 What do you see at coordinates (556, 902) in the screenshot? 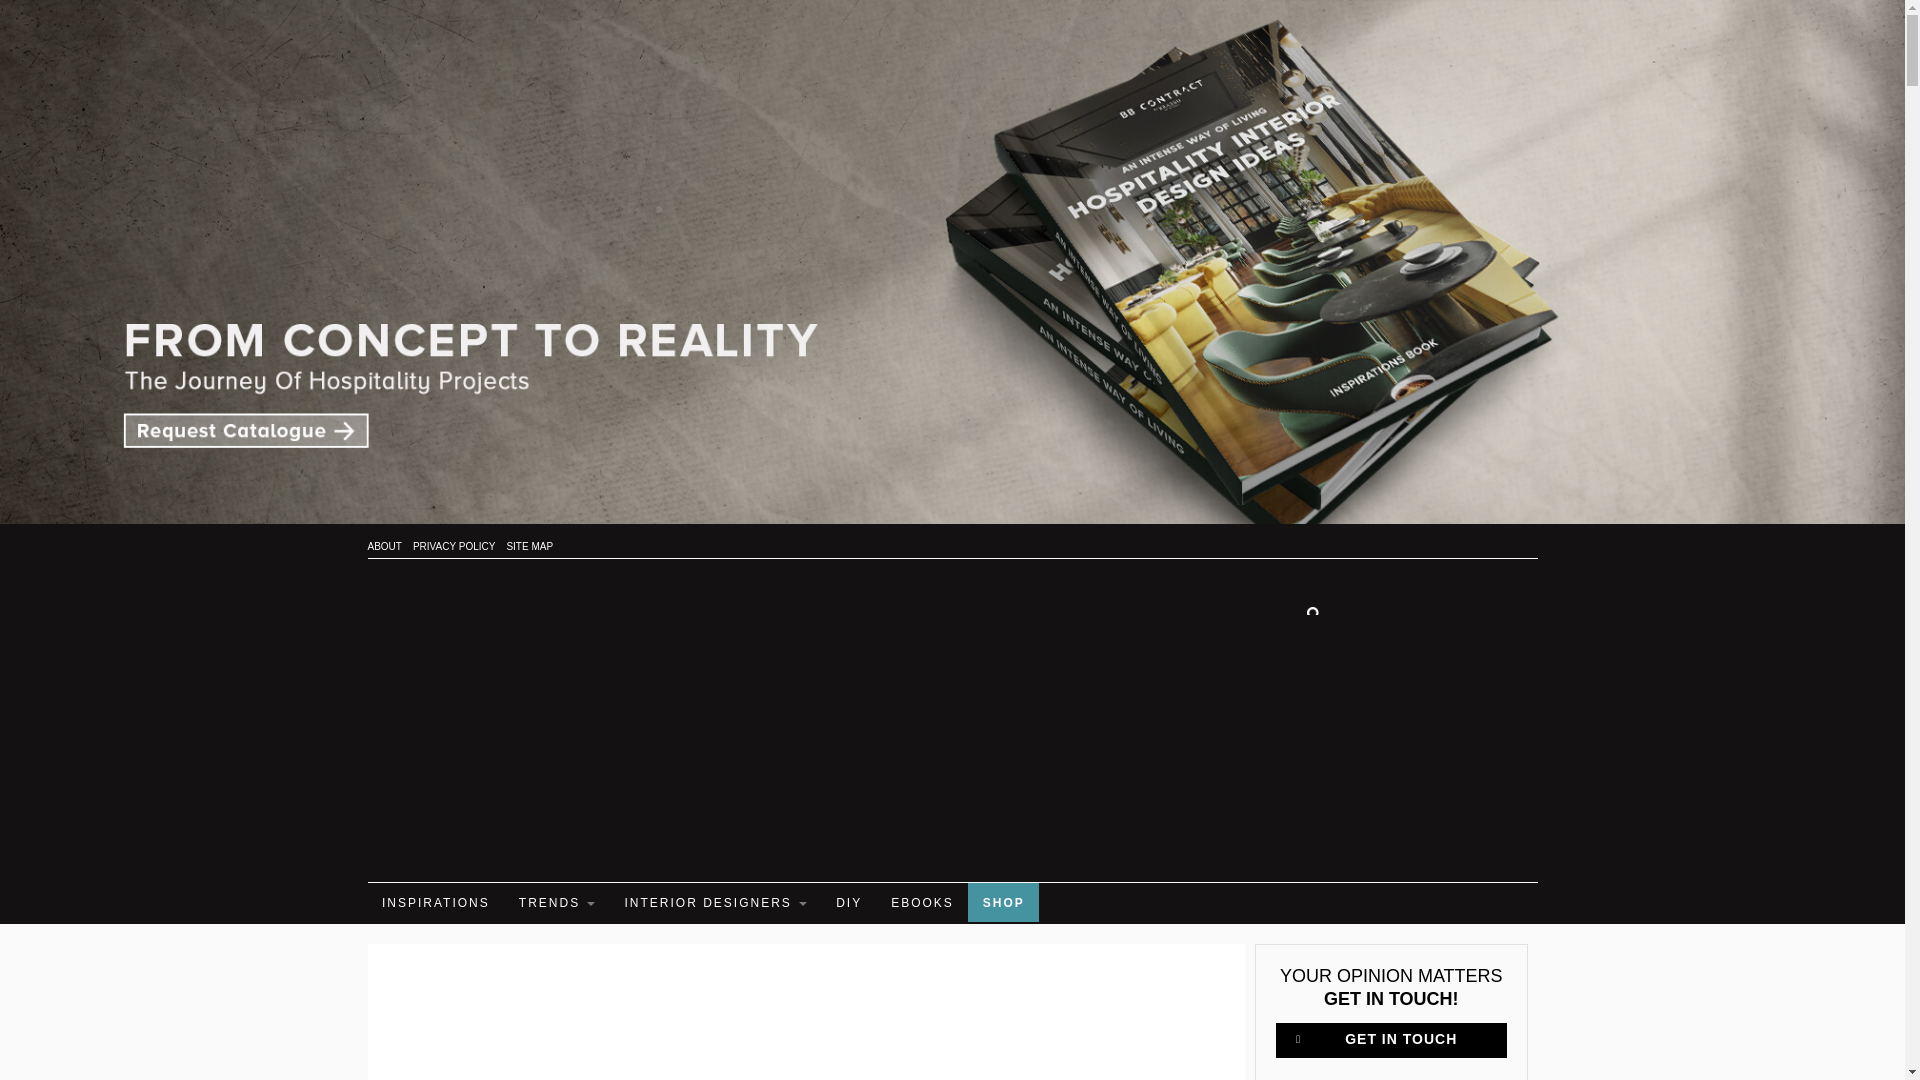
I see `TRENDS` at bounding box center [556, 902].